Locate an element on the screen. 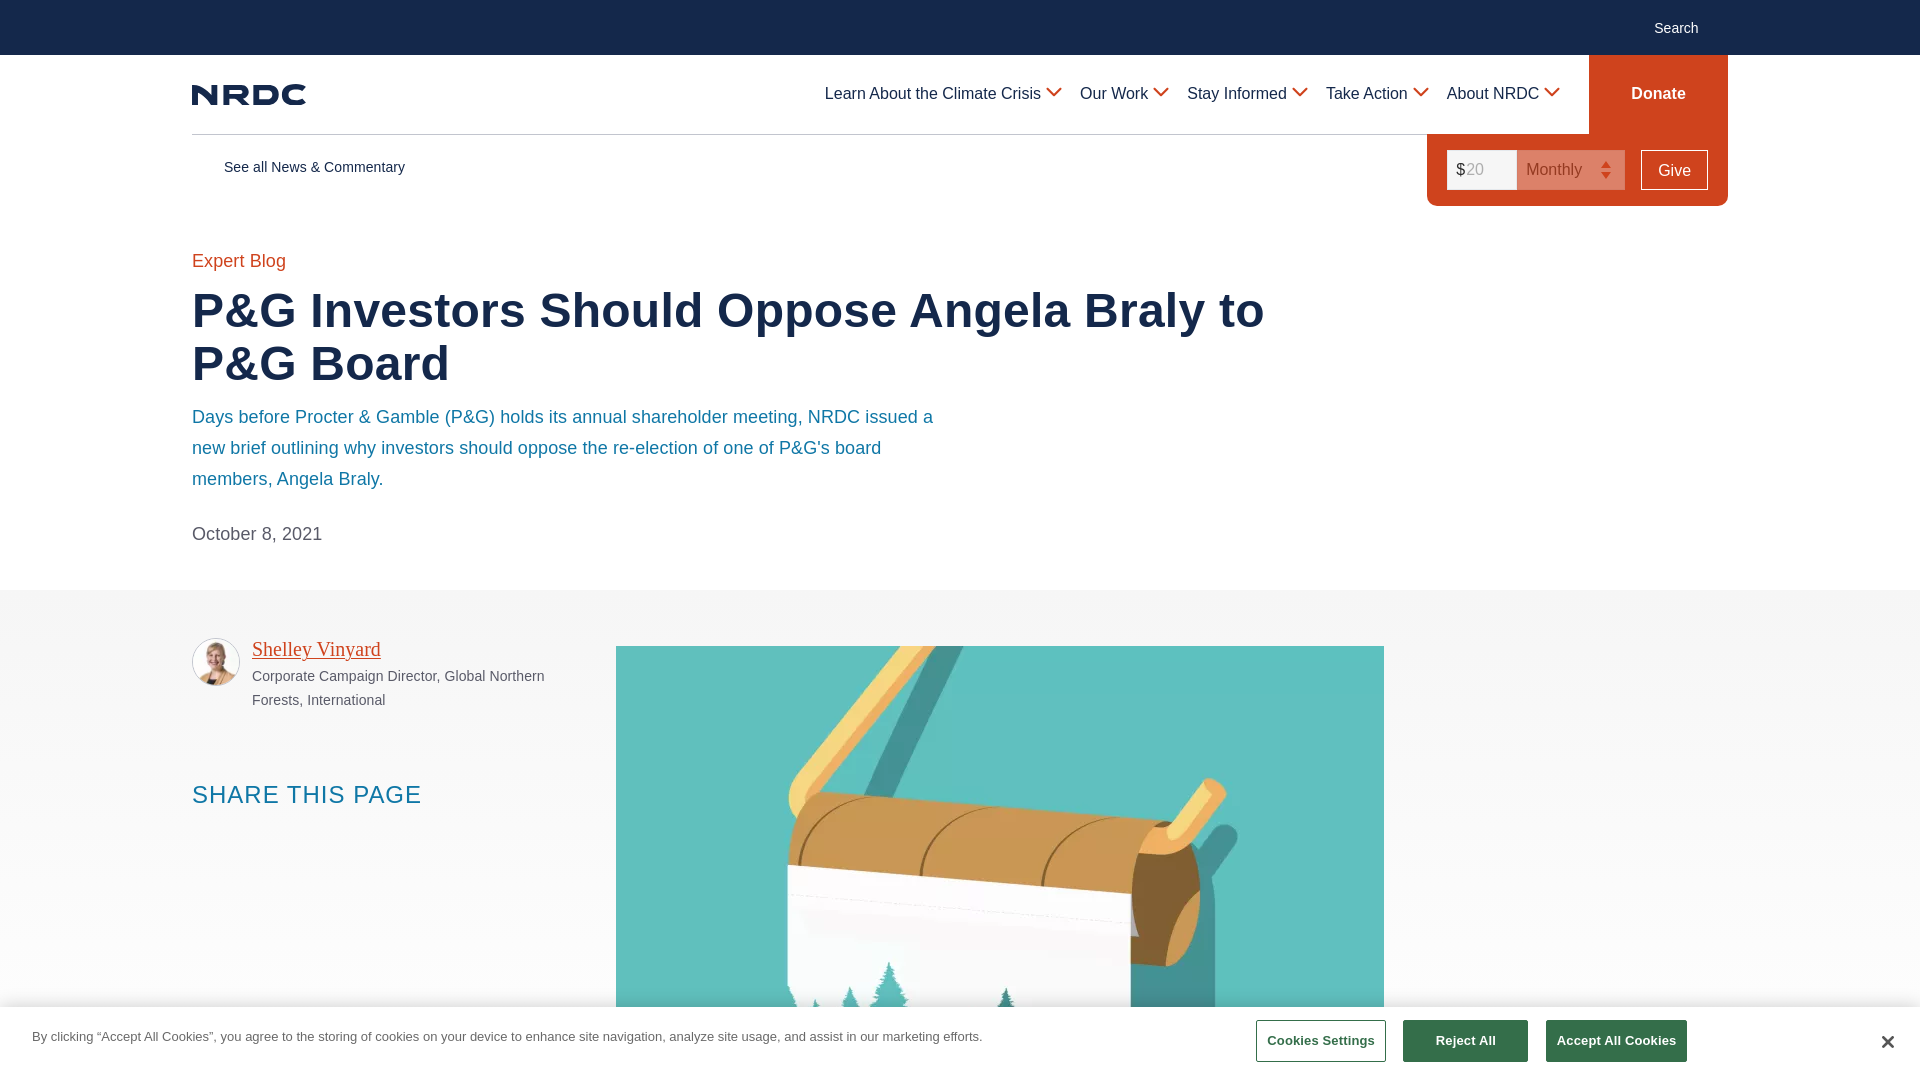 This screenshot has width=1920, height=1080. Skip to main content is located at coordinates (960, 16).